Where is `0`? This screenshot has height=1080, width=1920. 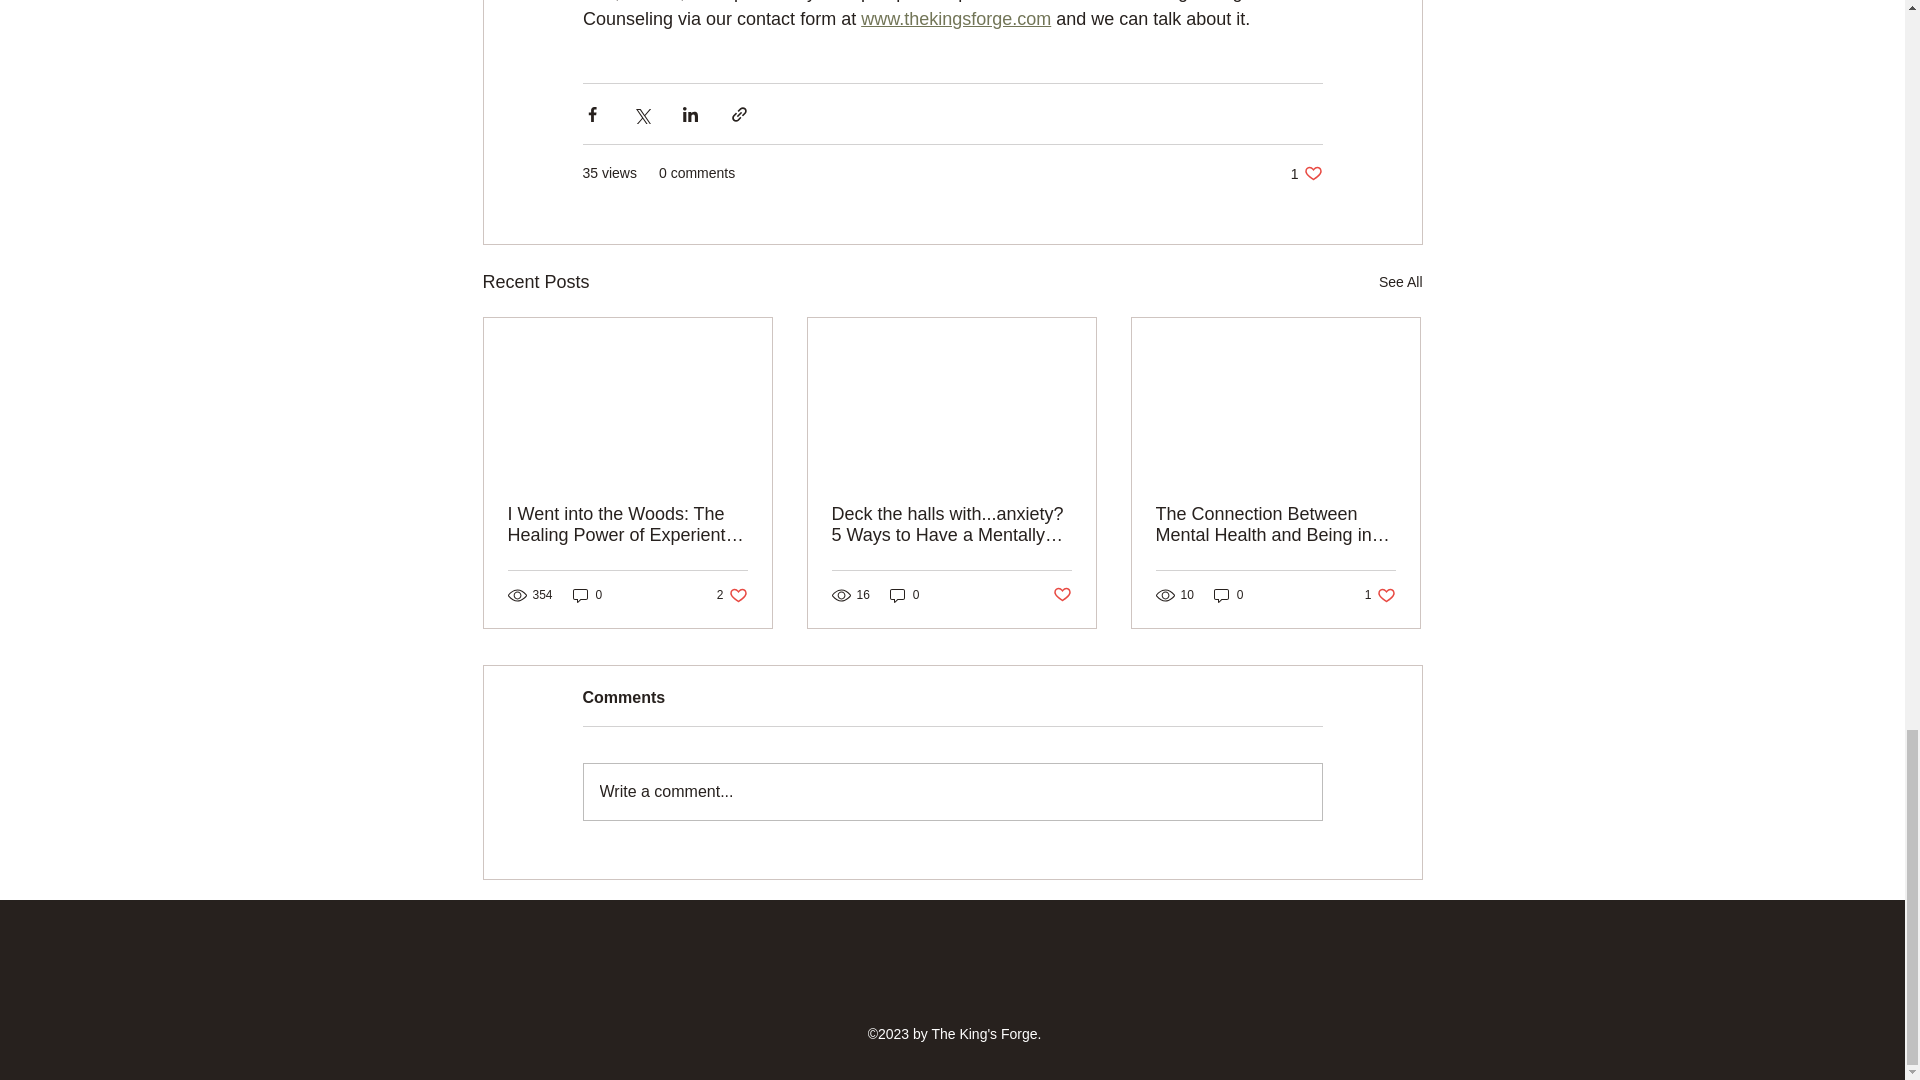
0 is located at coordinates (1306, 173).